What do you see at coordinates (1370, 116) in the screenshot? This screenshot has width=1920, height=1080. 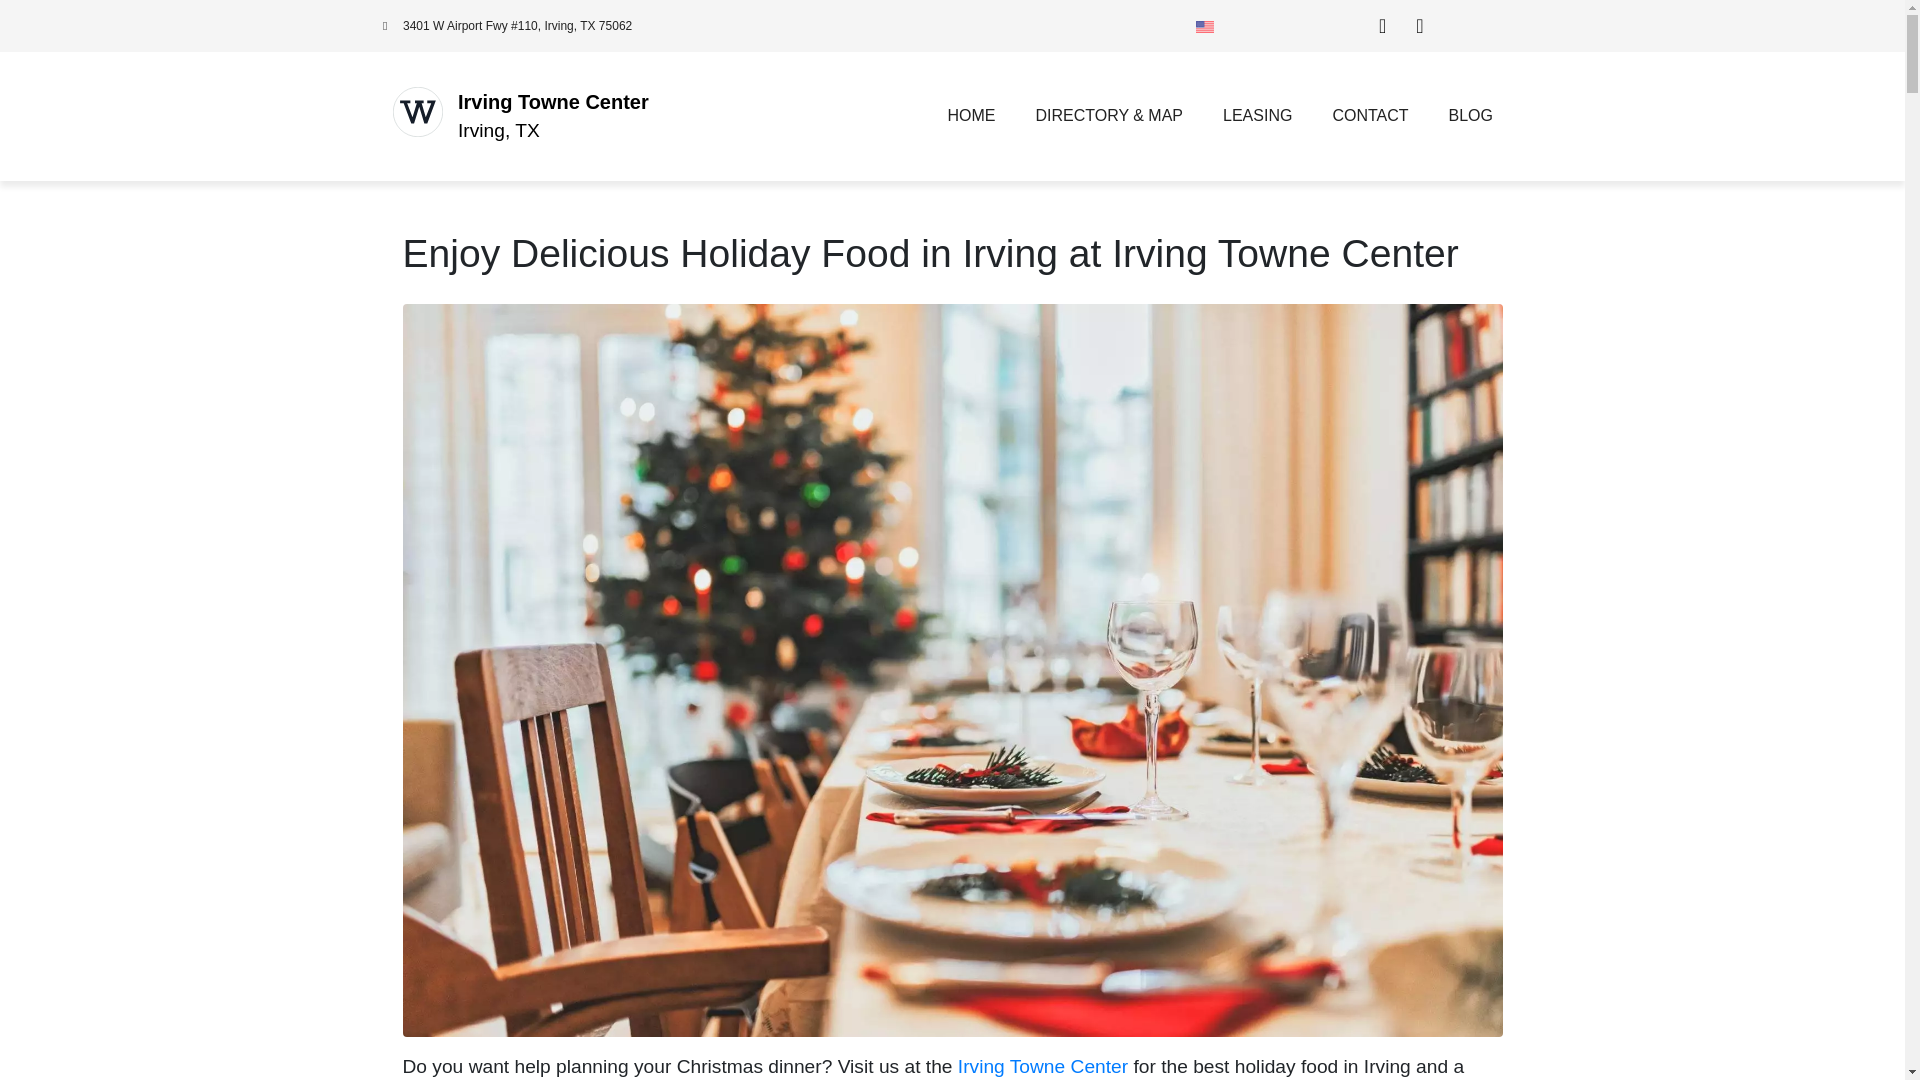 I see `CONTACT` at bounding box center [1370, 116].